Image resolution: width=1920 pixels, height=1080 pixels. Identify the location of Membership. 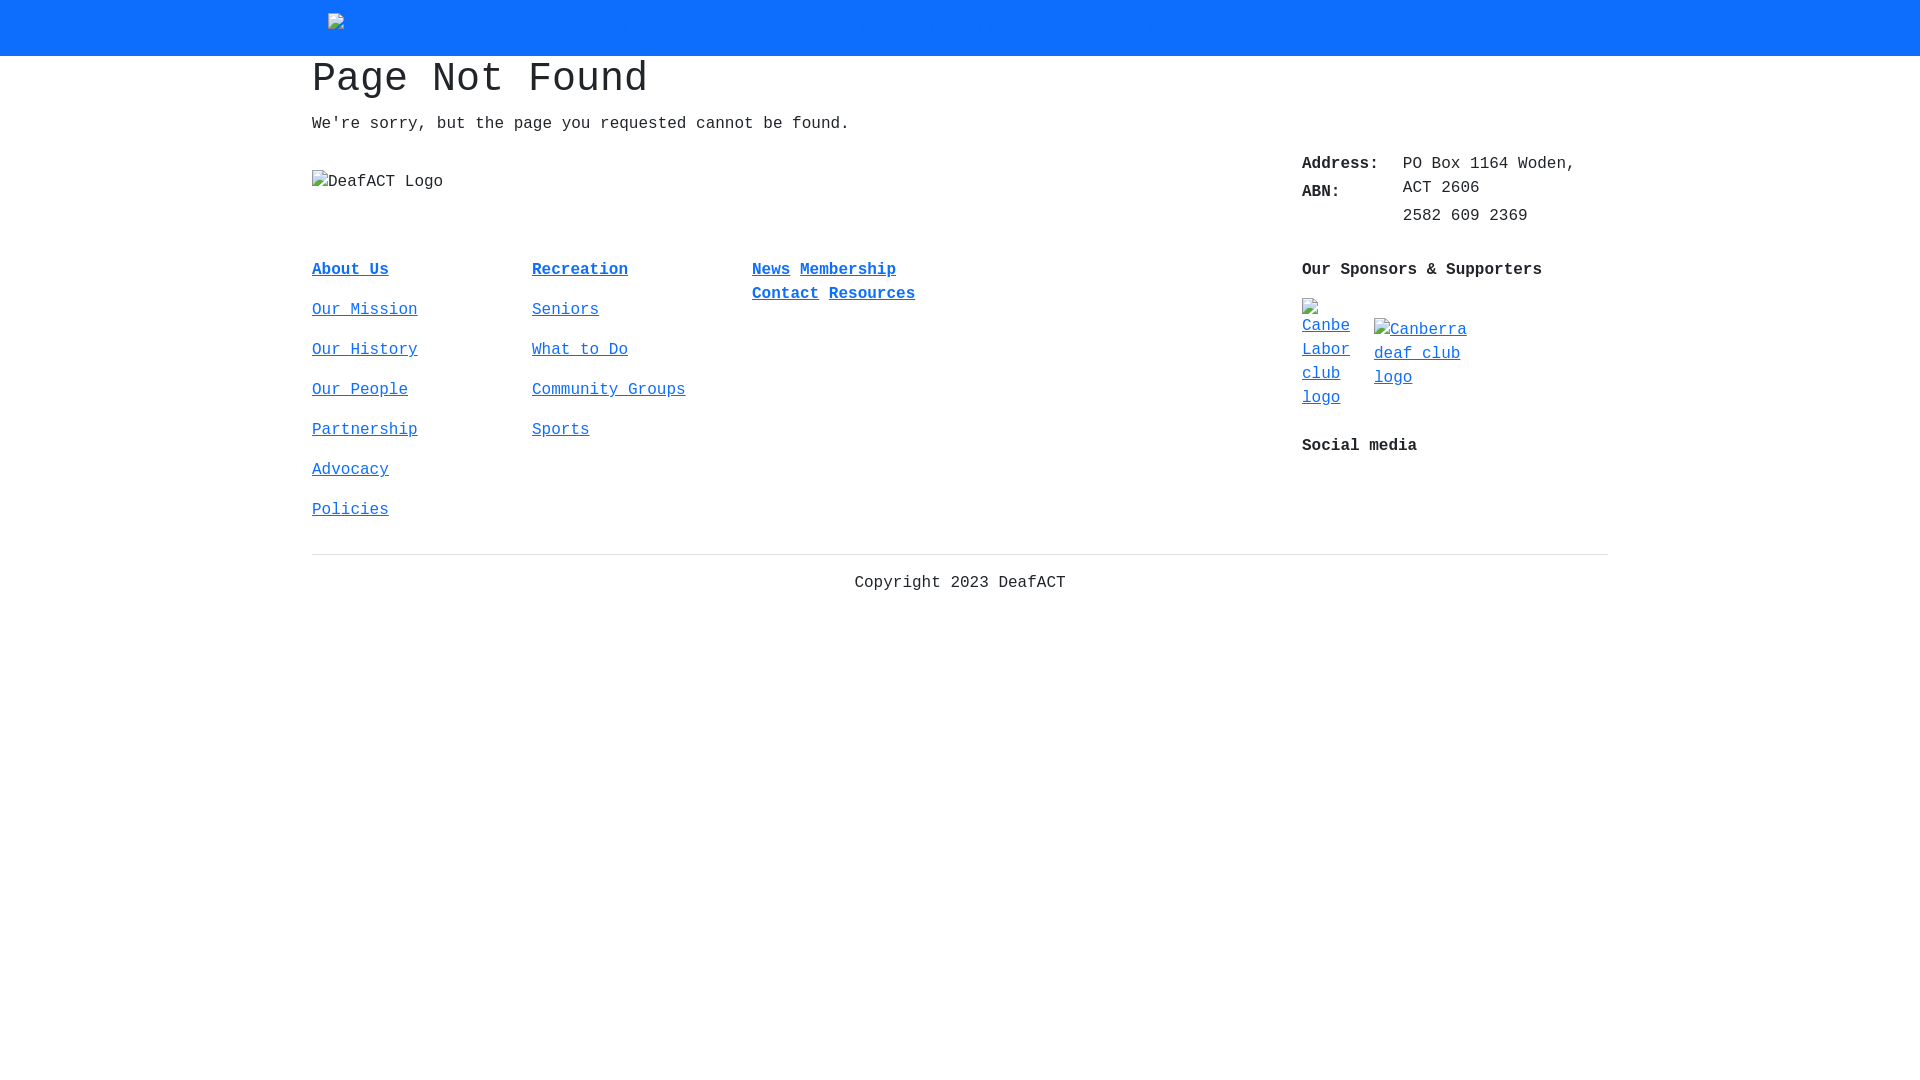
(848, 270).